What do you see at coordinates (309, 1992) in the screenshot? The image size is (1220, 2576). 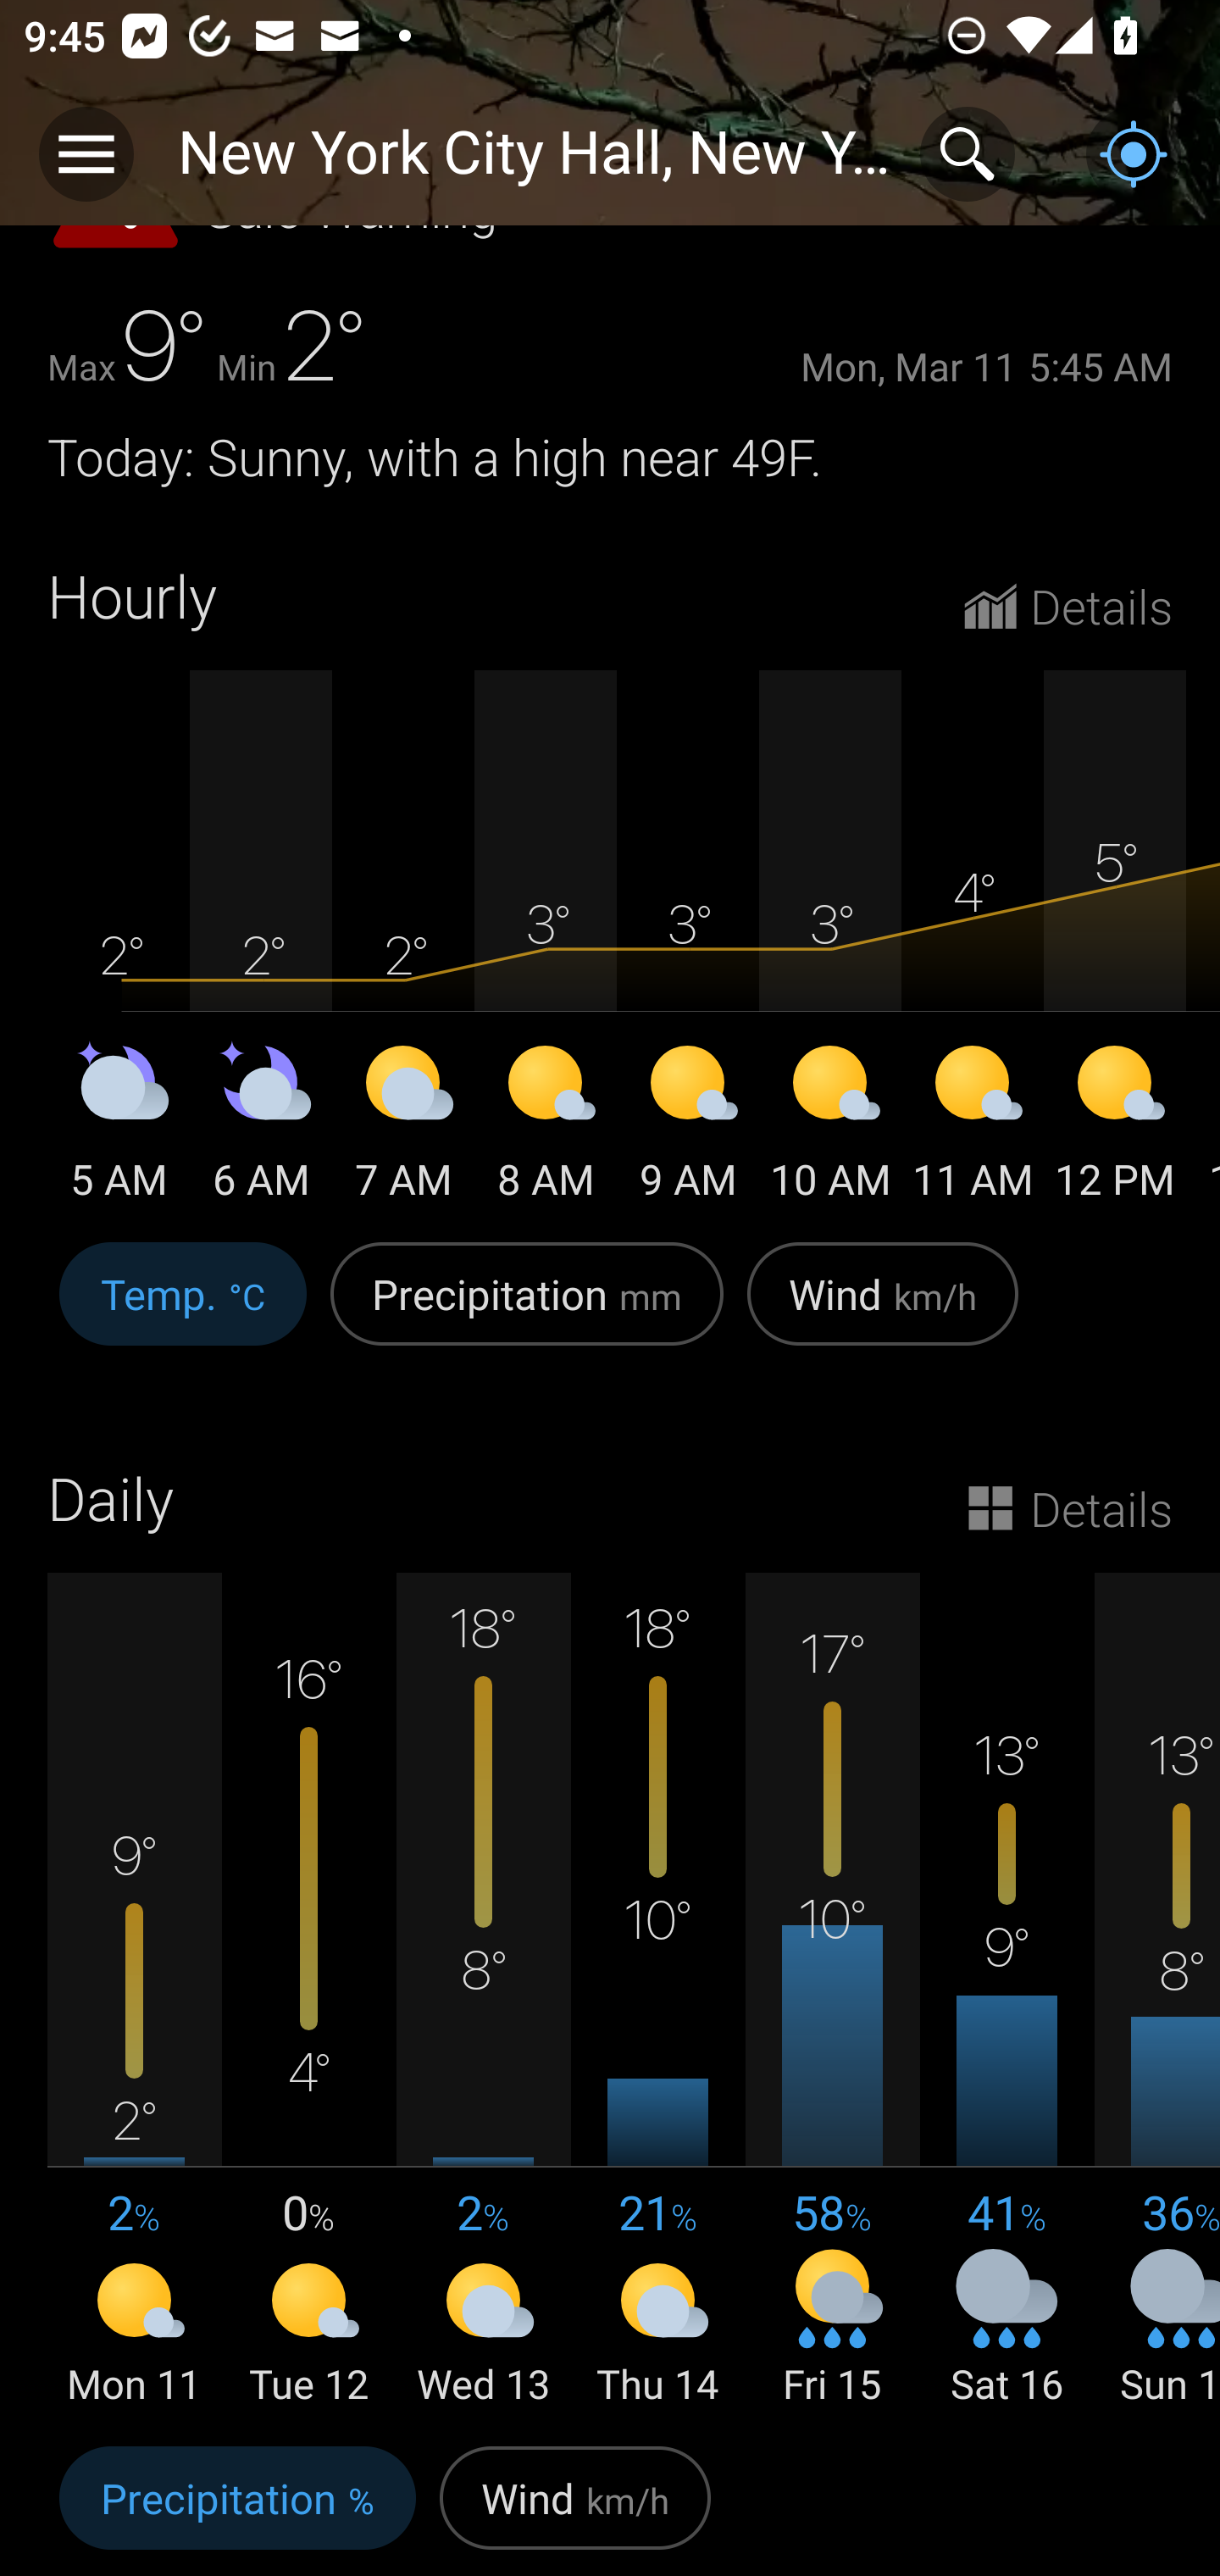 I see `16° 4° 0 % Tue 12` at bounding box center [309, 1992].